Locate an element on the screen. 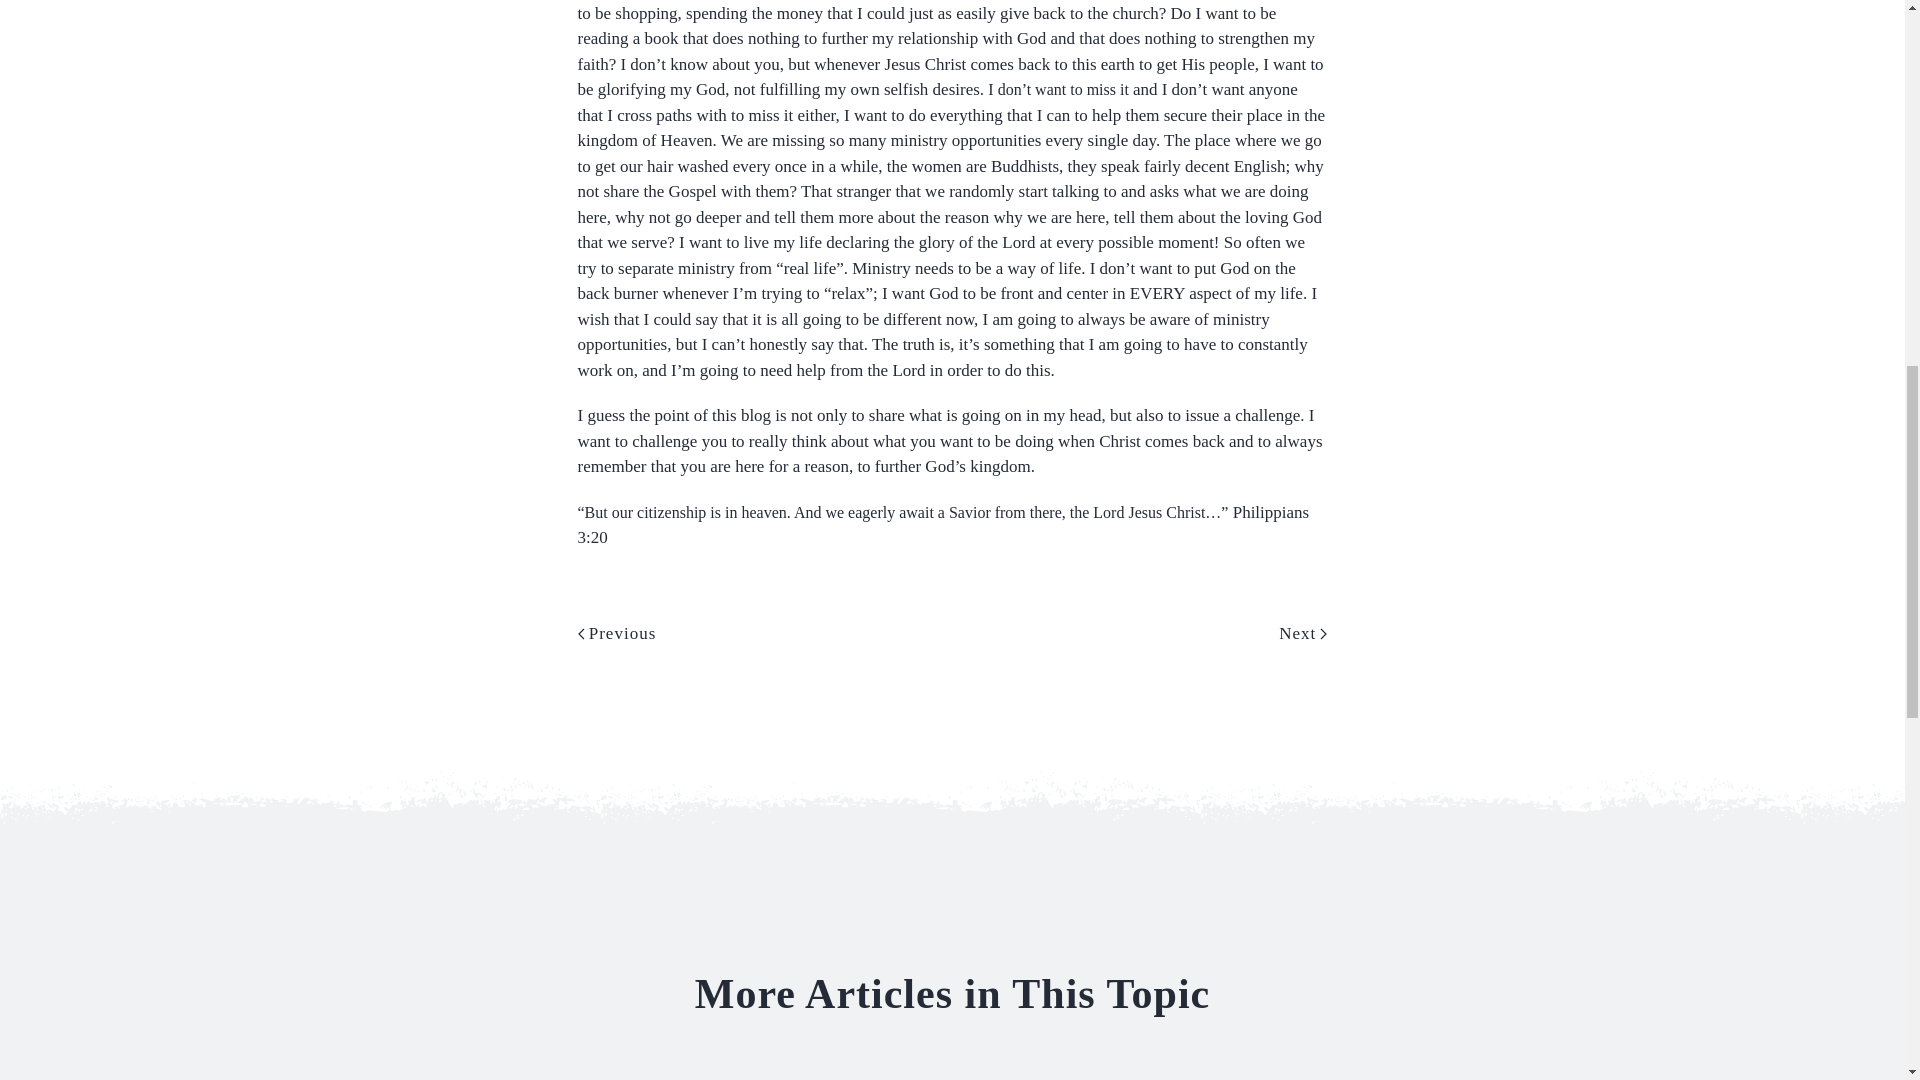 The height and width of the screenshot is (1080, 1920). 490 Baht Buzzer. is located at coordinates (777, 1074).